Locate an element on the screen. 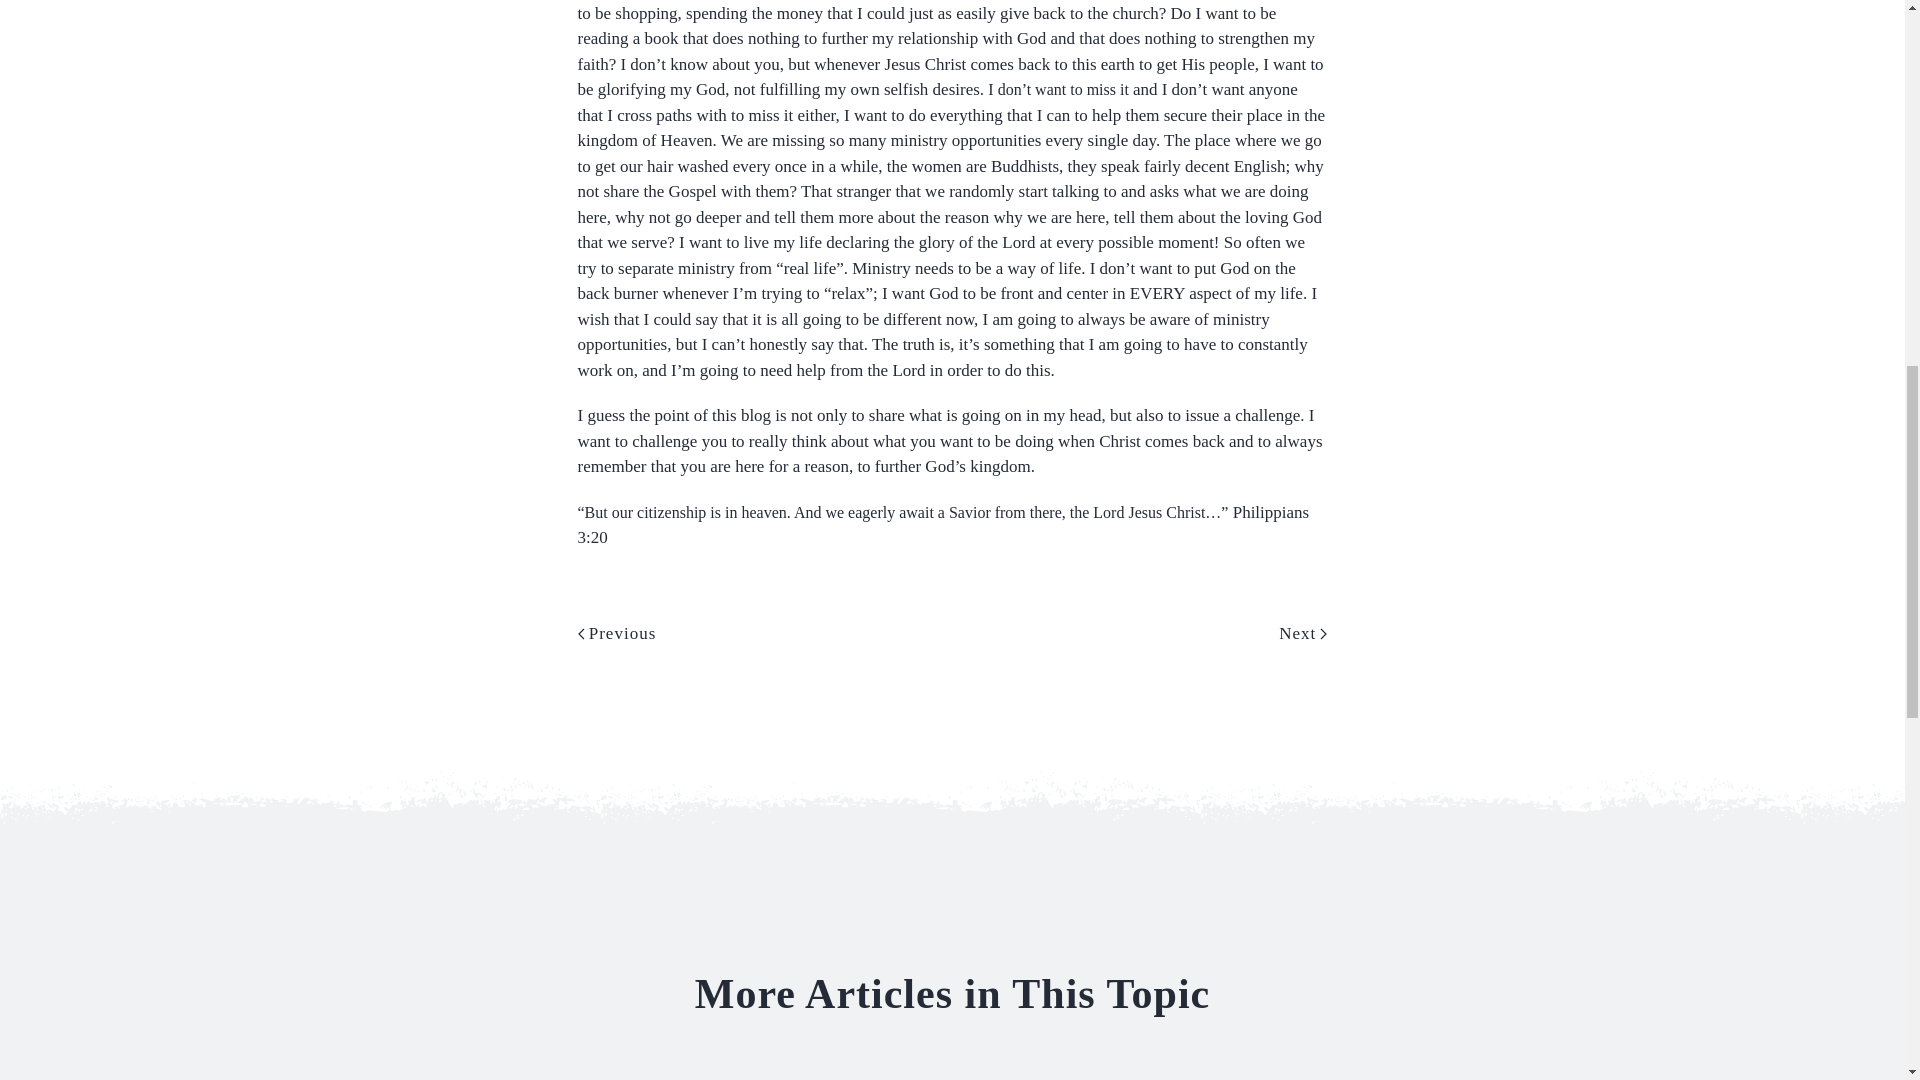 The height and width of the screenshot is (1080, 1920). 490 Baht Buzzer. is located at coordinates (777, 1074).